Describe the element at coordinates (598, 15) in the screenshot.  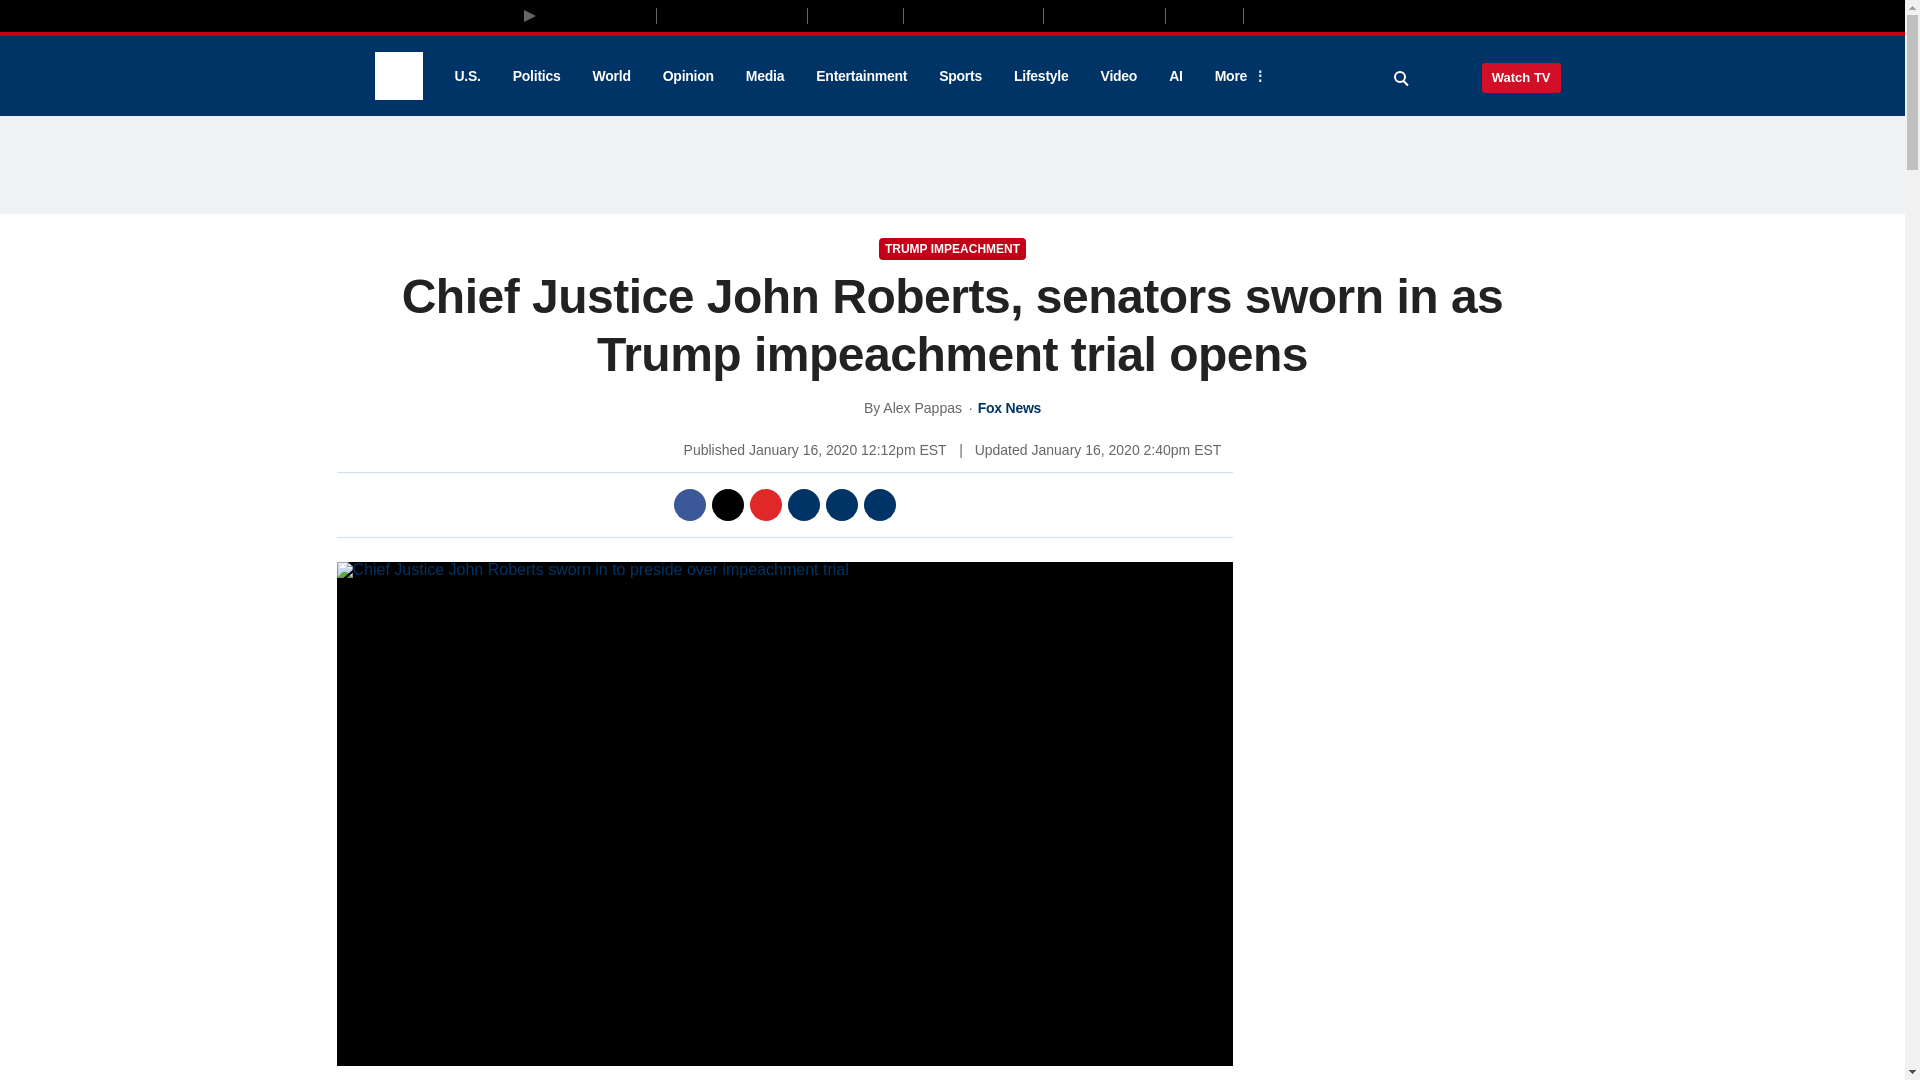
I see `Fox News Media` at that location.